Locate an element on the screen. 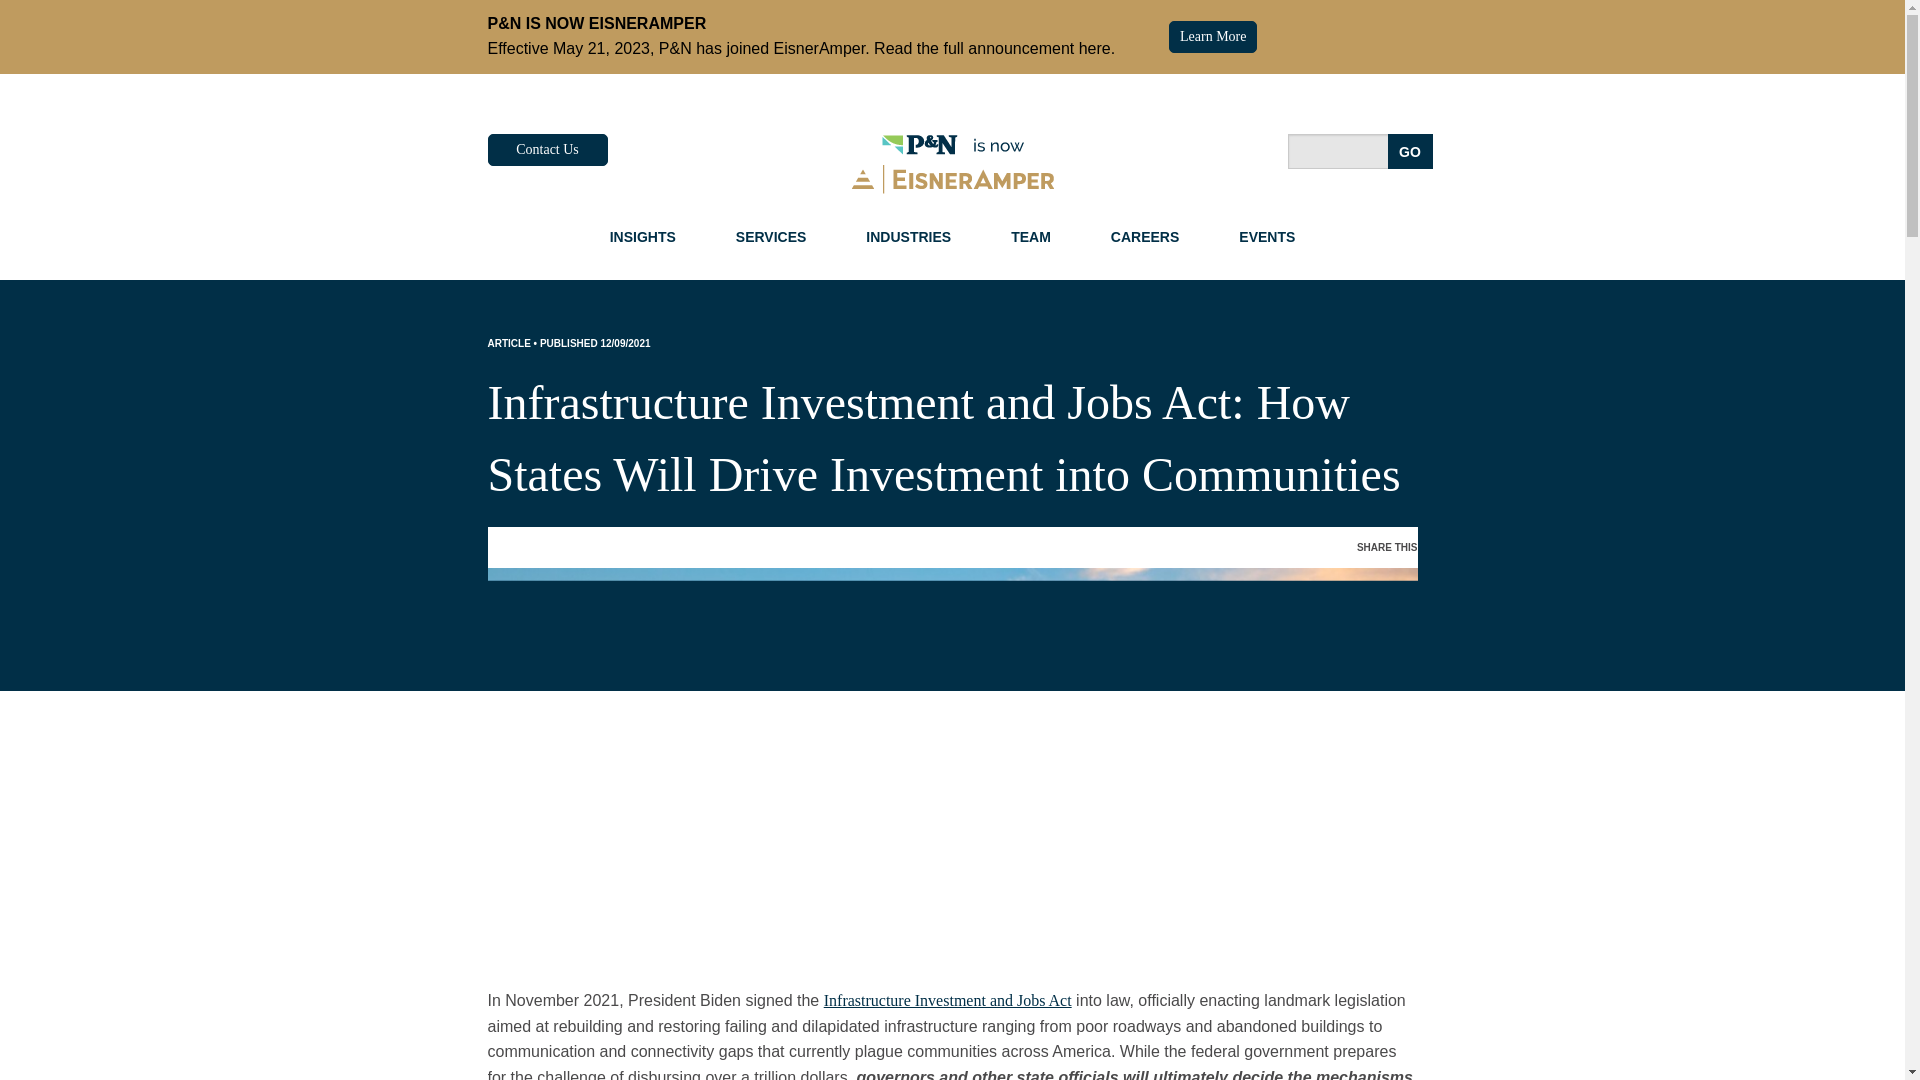 This screenshot has width=1920, height=1080. Learn More is located at coordinates (1213, 36).